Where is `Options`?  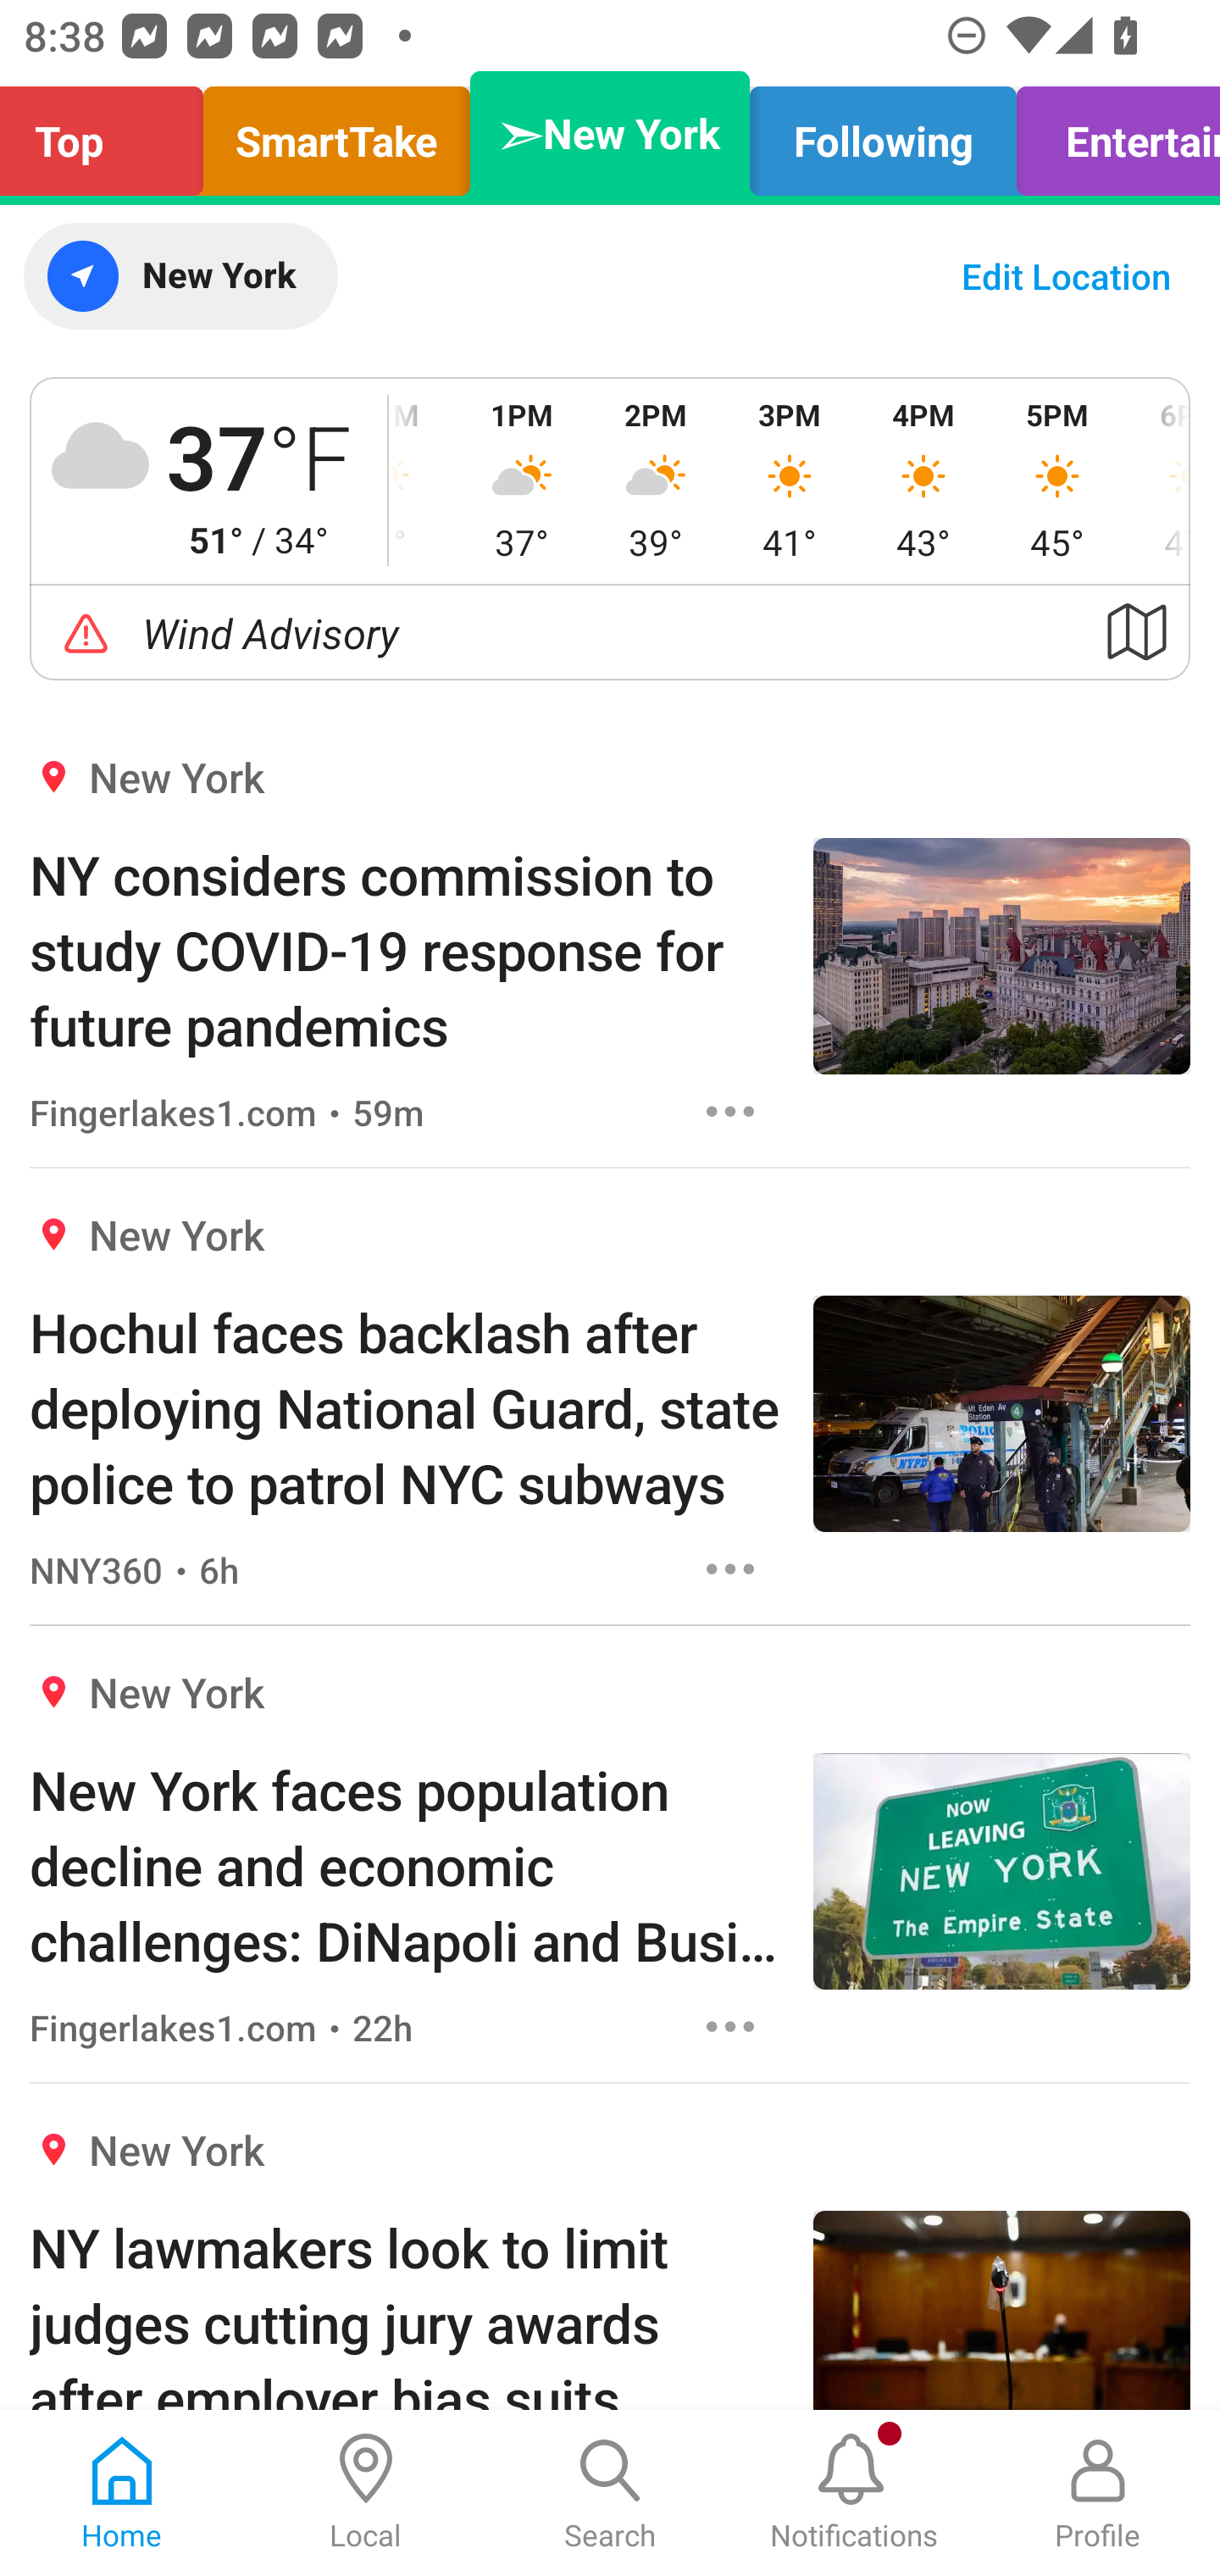 Options is located at coordinates (730, 2027).